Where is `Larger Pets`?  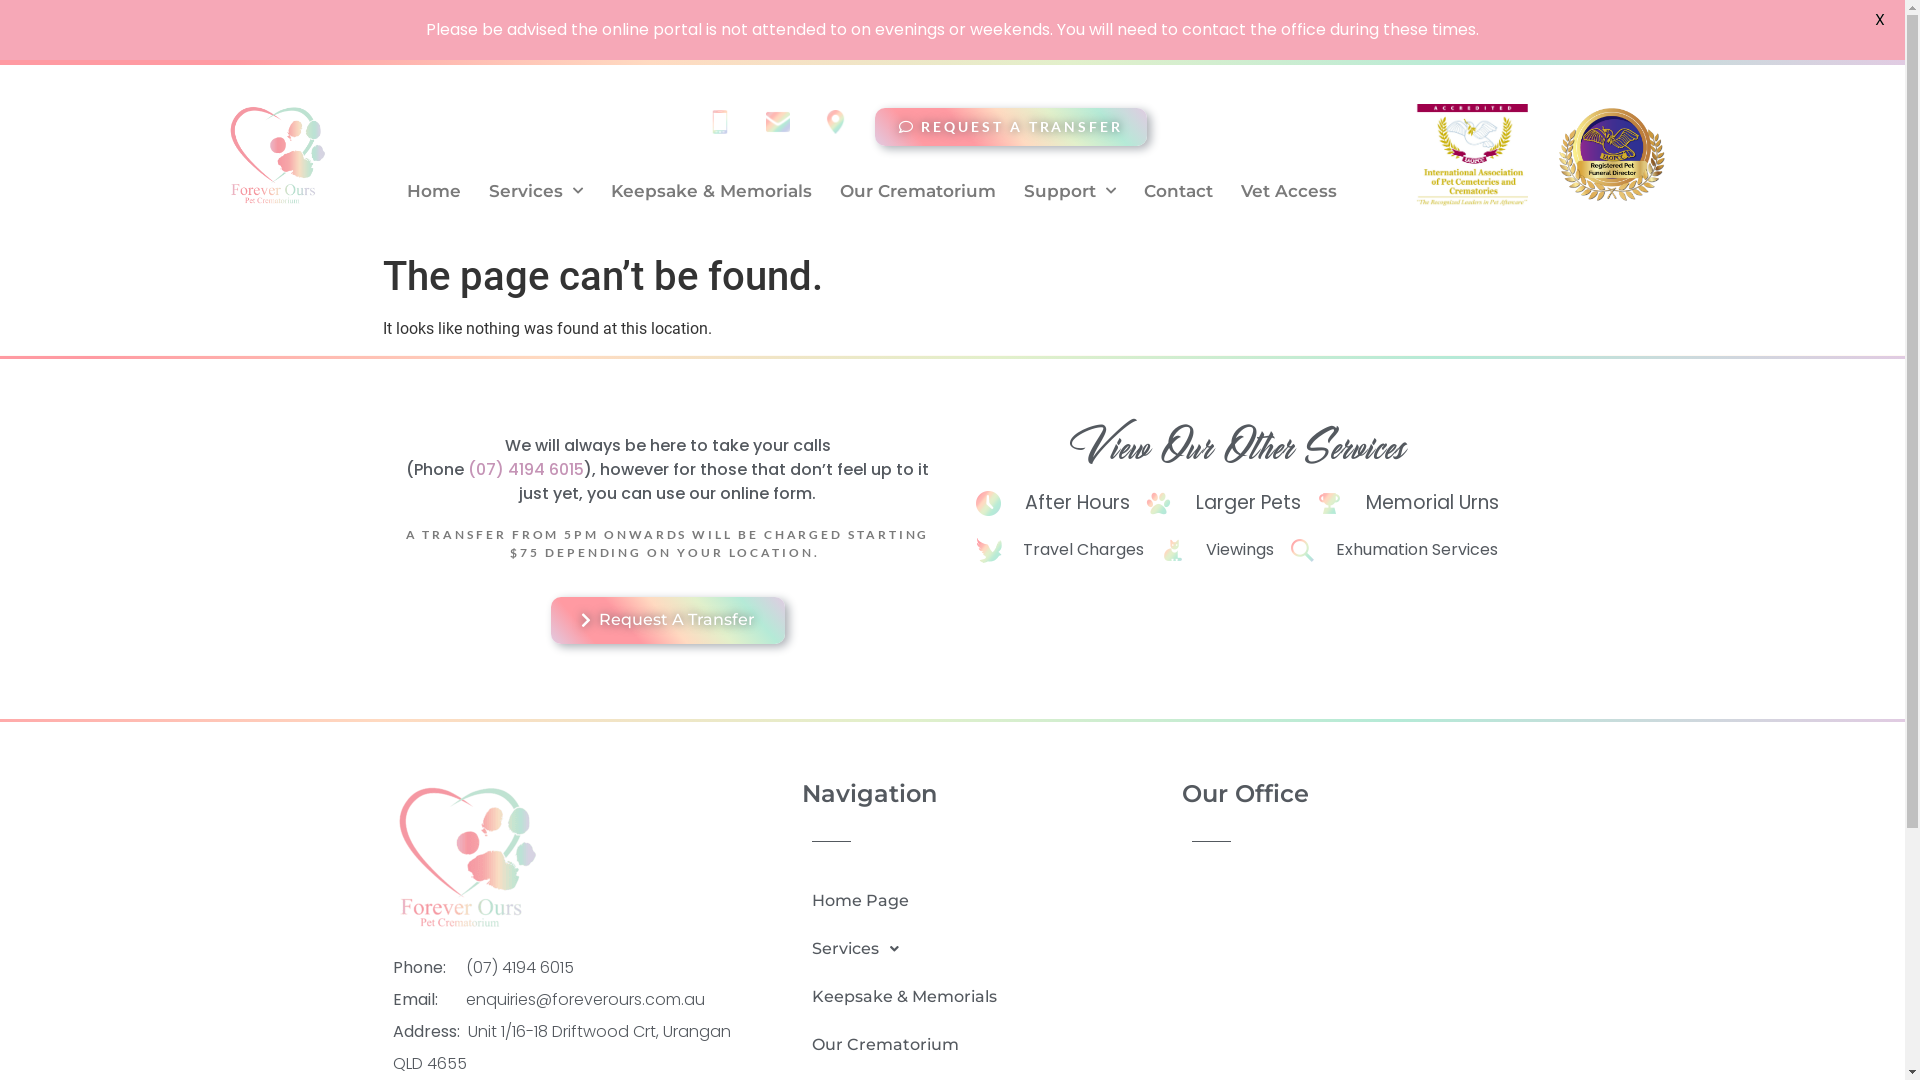 Larger Pets is located at coordinates (1223, 504).